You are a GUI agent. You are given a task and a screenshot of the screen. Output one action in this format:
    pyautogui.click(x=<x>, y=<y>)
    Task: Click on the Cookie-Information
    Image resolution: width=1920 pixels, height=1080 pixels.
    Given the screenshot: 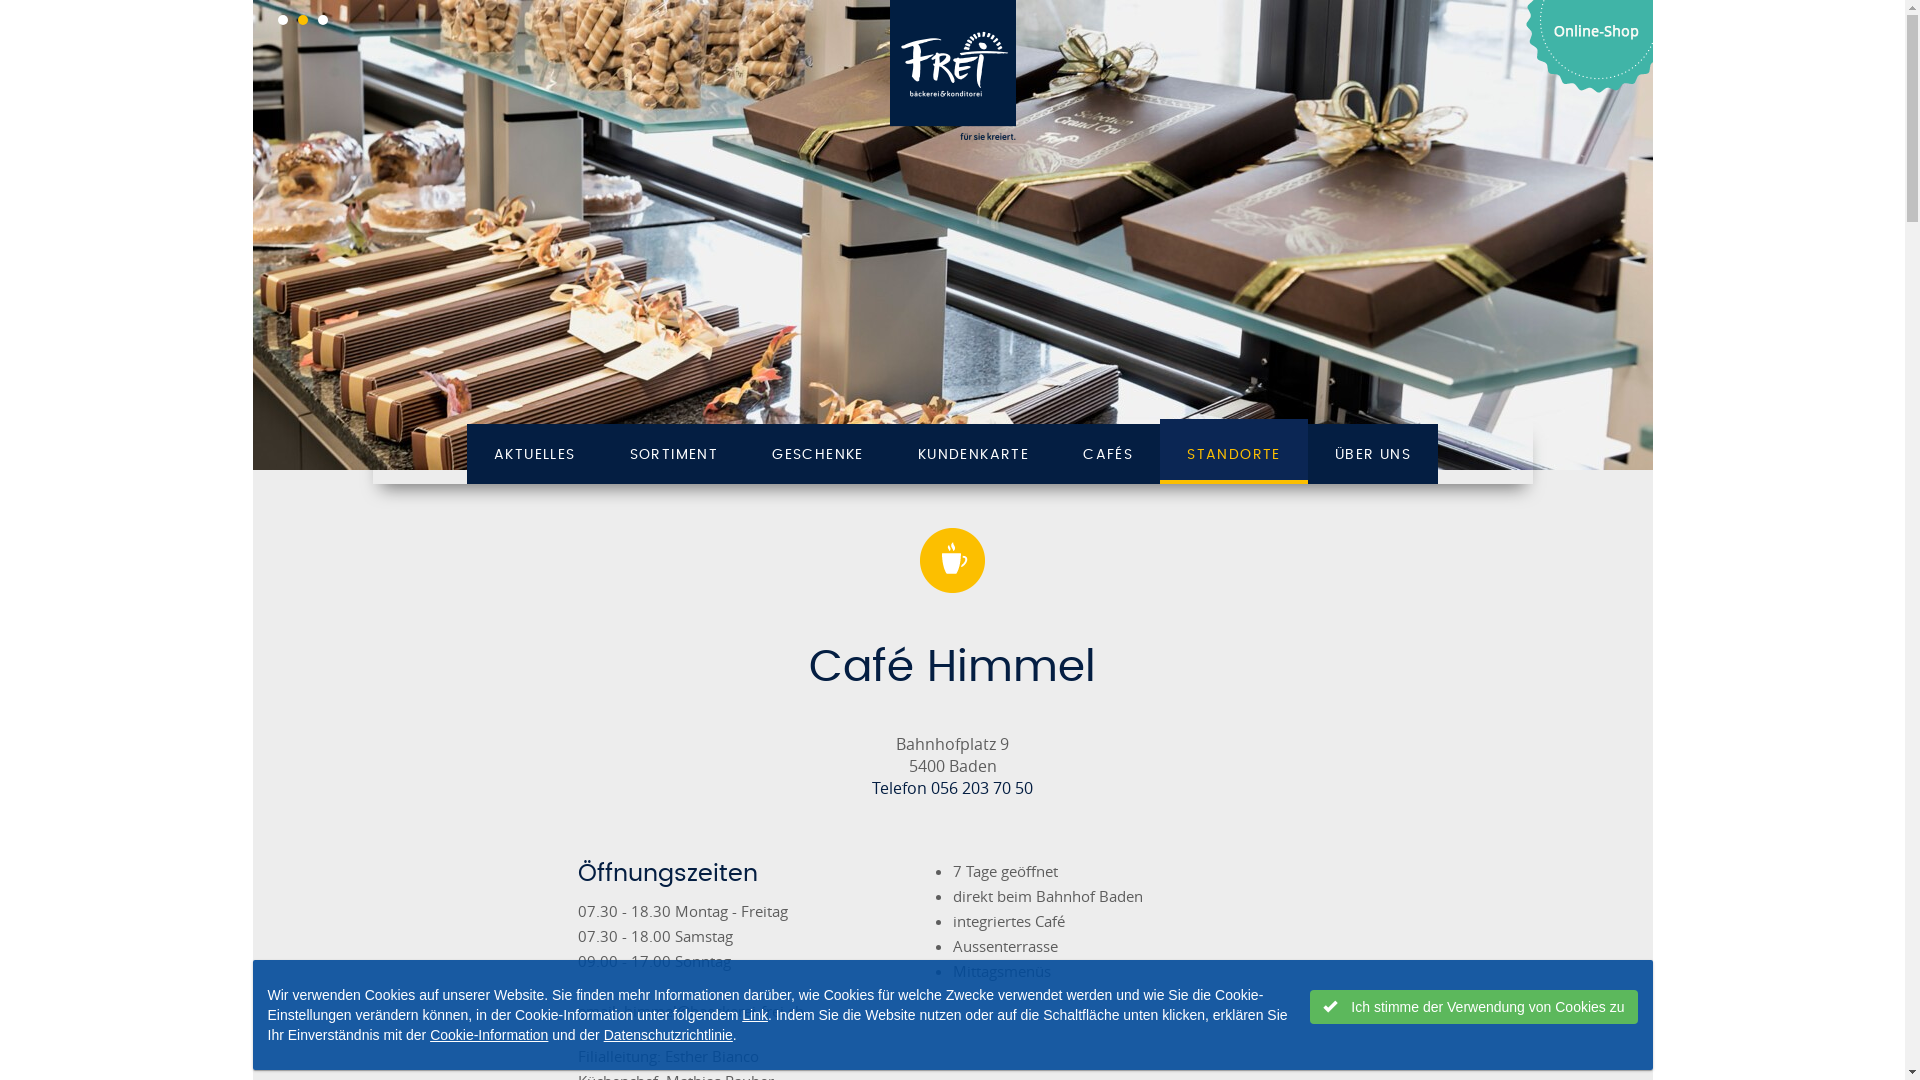 What is the action you would take?
    pyautogui.click(x=489, y=1035)
    